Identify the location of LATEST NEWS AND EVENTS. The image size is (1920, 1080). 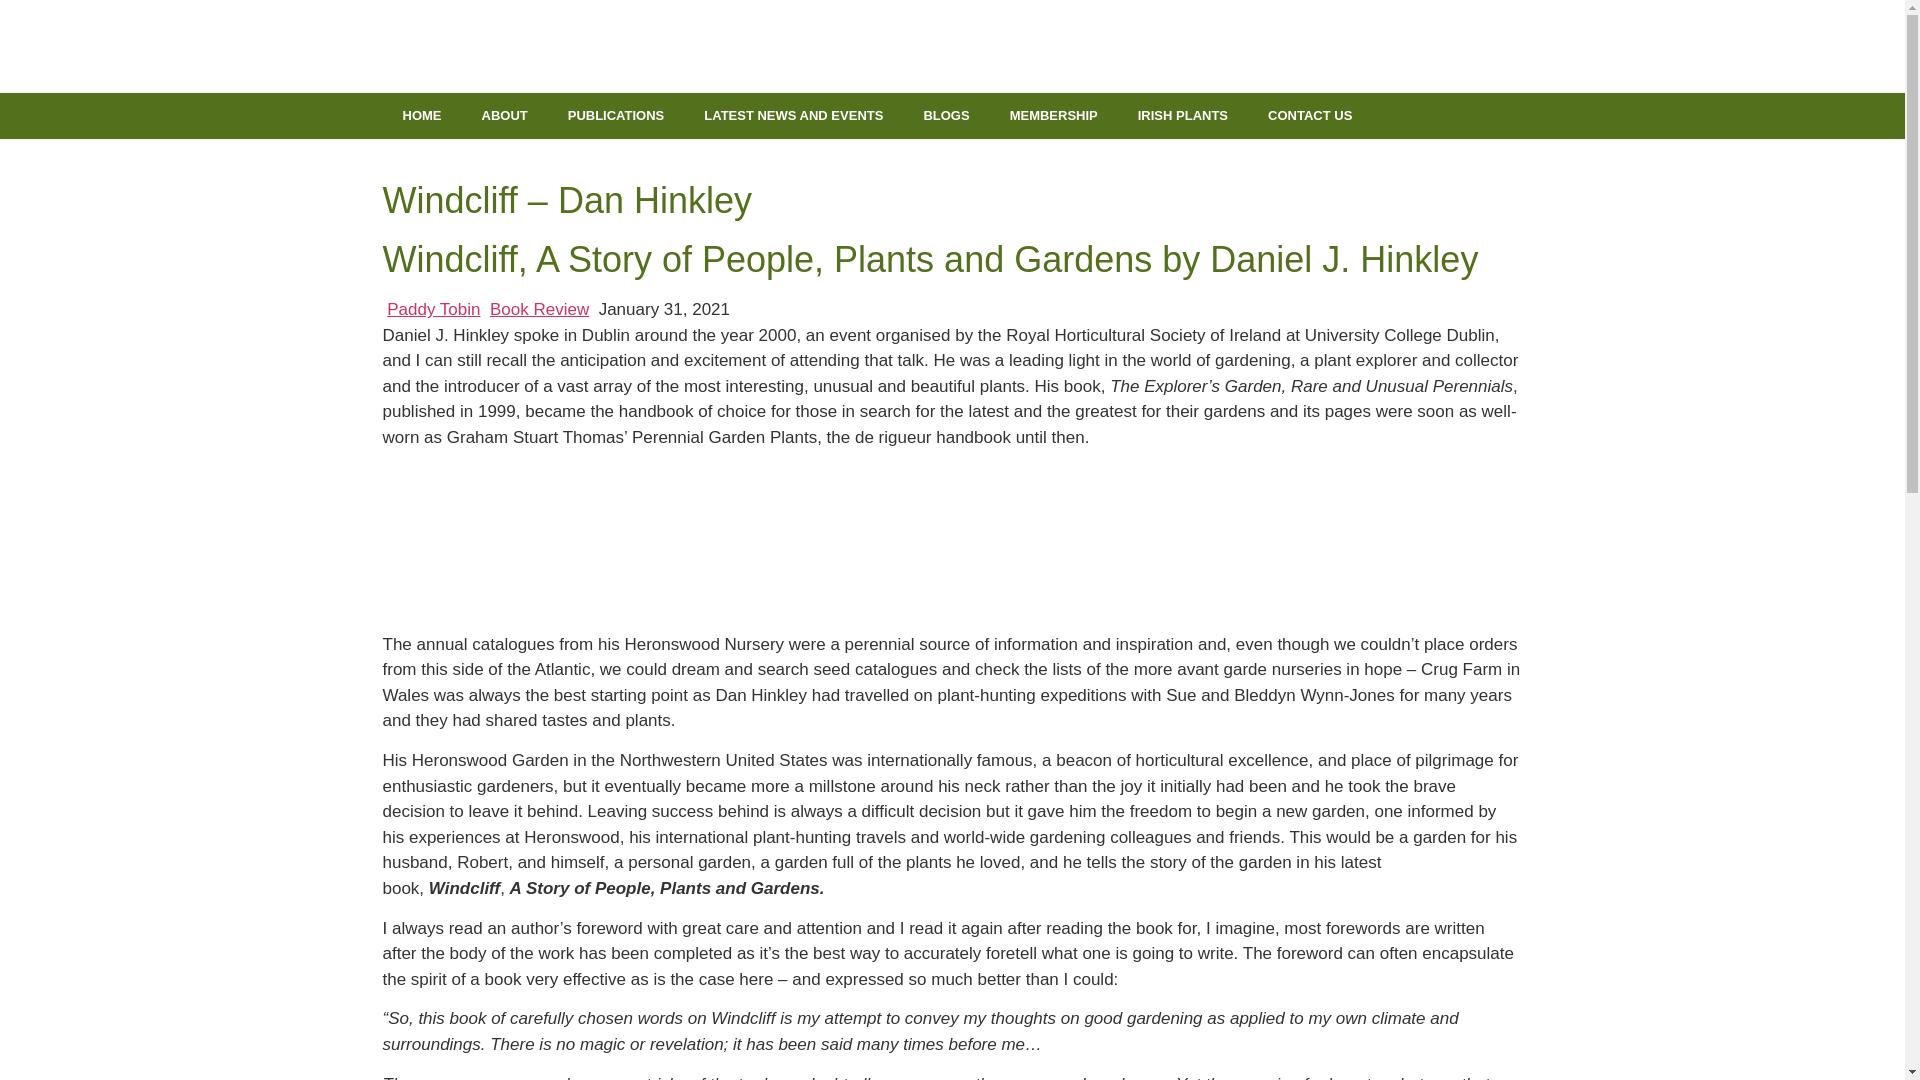
(792, 116).